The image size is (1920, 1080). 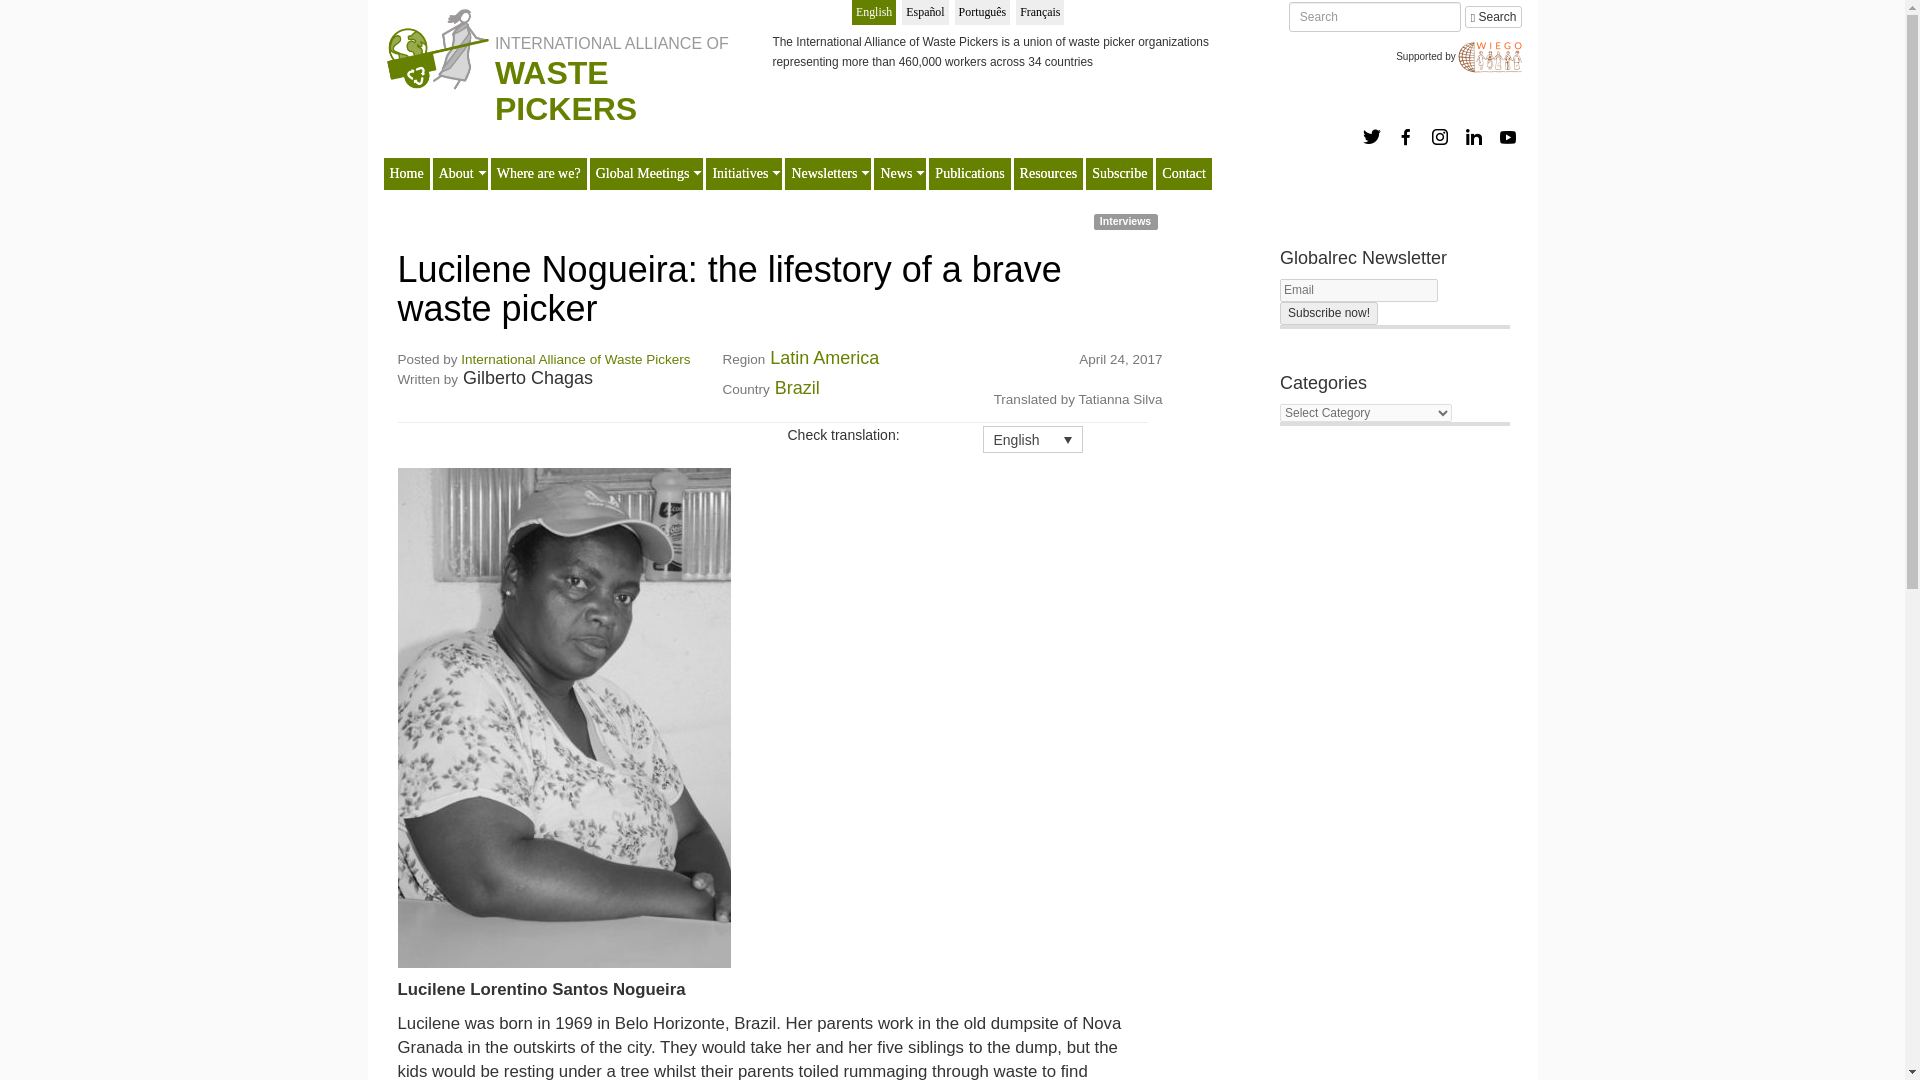 What do you see at coordinates (1474, 100) in the screenshot?
I see `LinkedIn International Alliance of Waste Pickers` at bounding box center [1474, 100].